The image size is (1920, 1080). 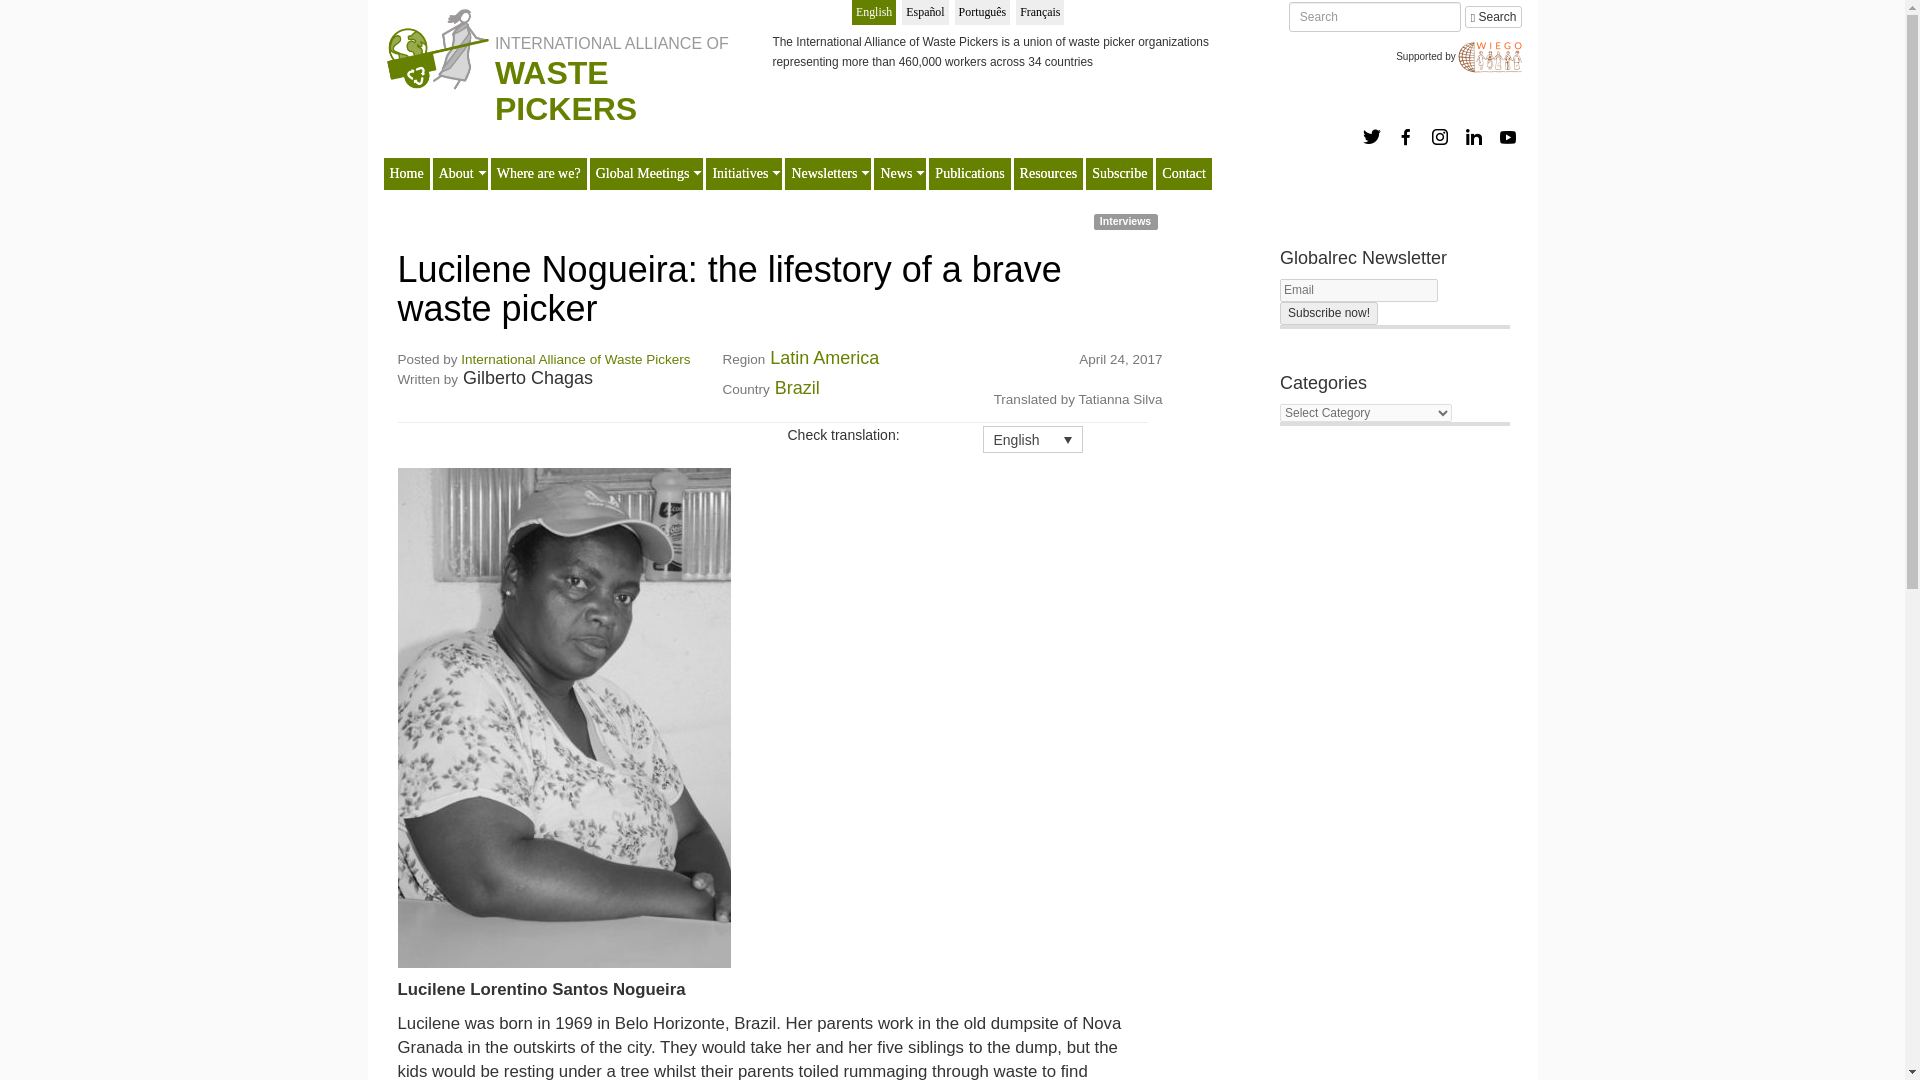 What do you see at coordinates (1474, 100) in the screenshot?
I see `LinkedIn International Alliance of Waste Pickers` at bounding box center [1474, 100].